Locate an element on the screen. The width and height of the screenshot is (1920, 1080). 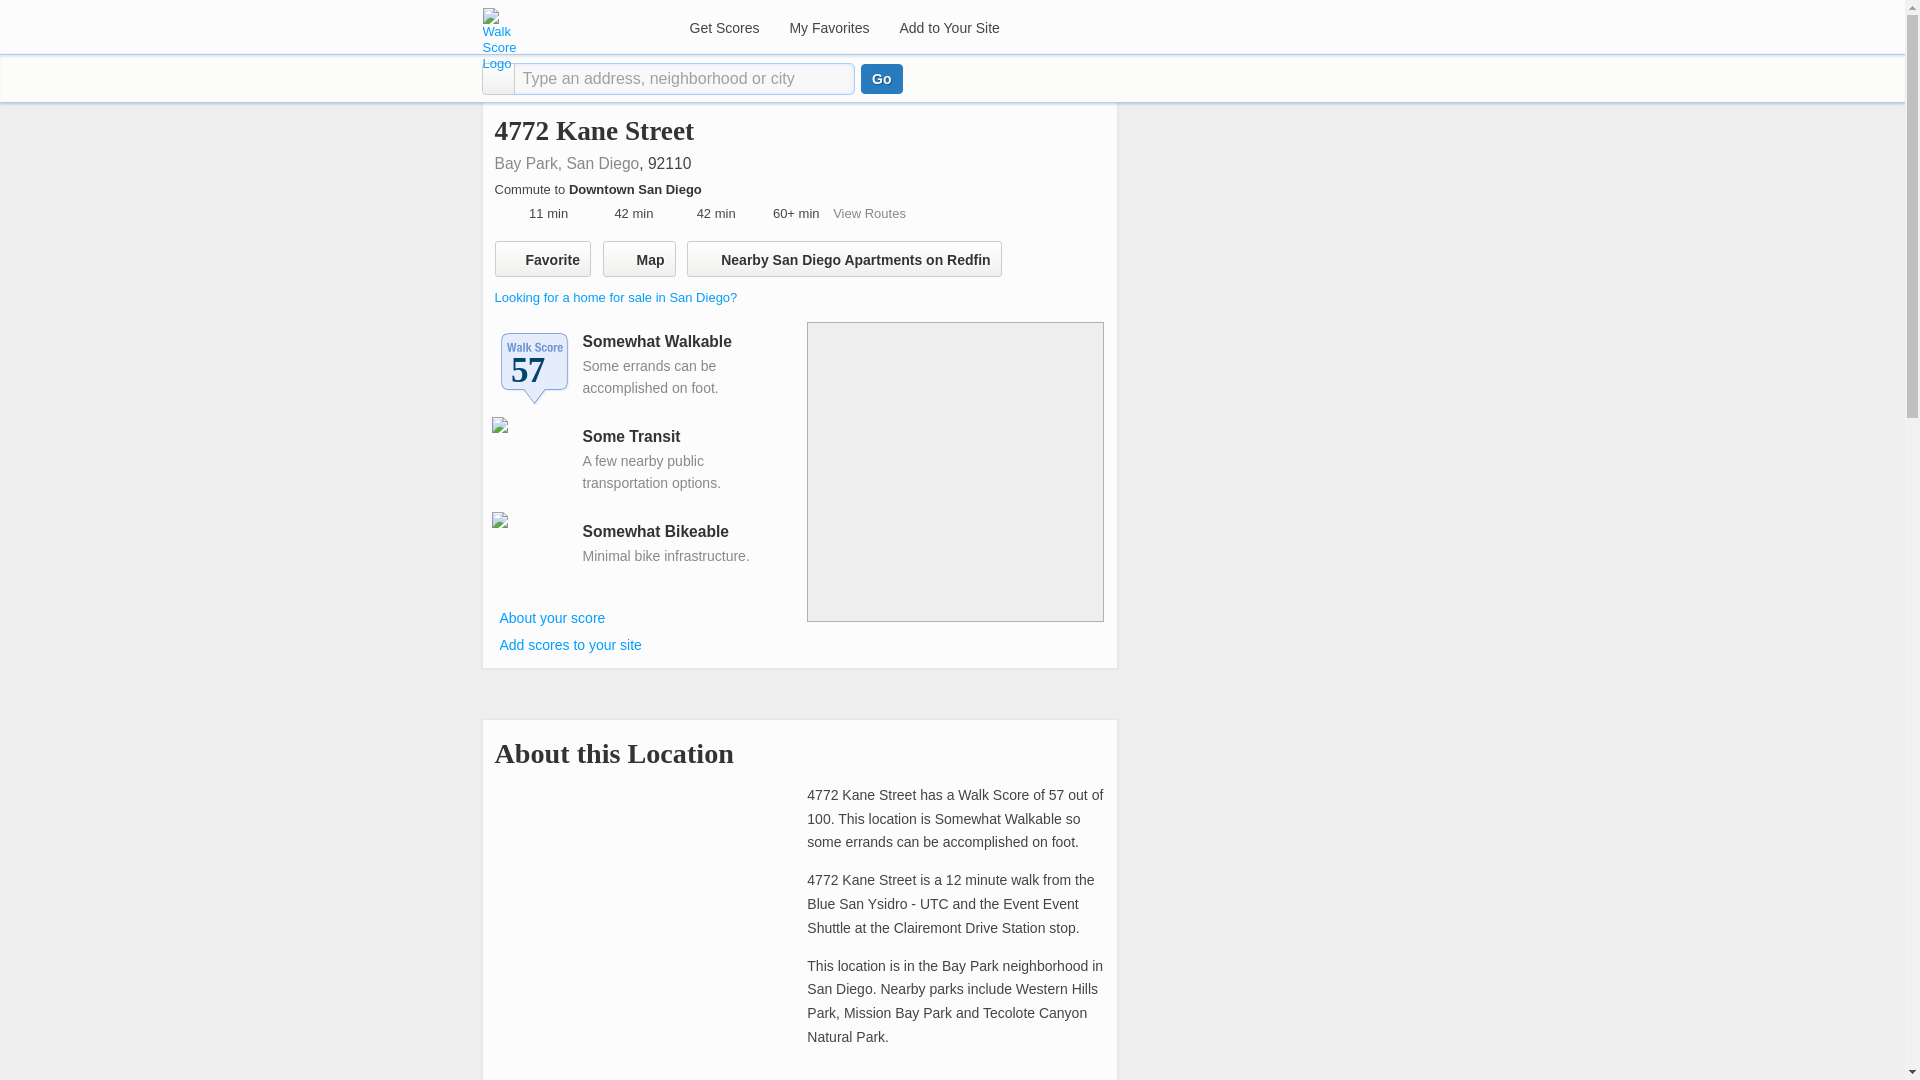
Map is located at coordinates (638, 258).